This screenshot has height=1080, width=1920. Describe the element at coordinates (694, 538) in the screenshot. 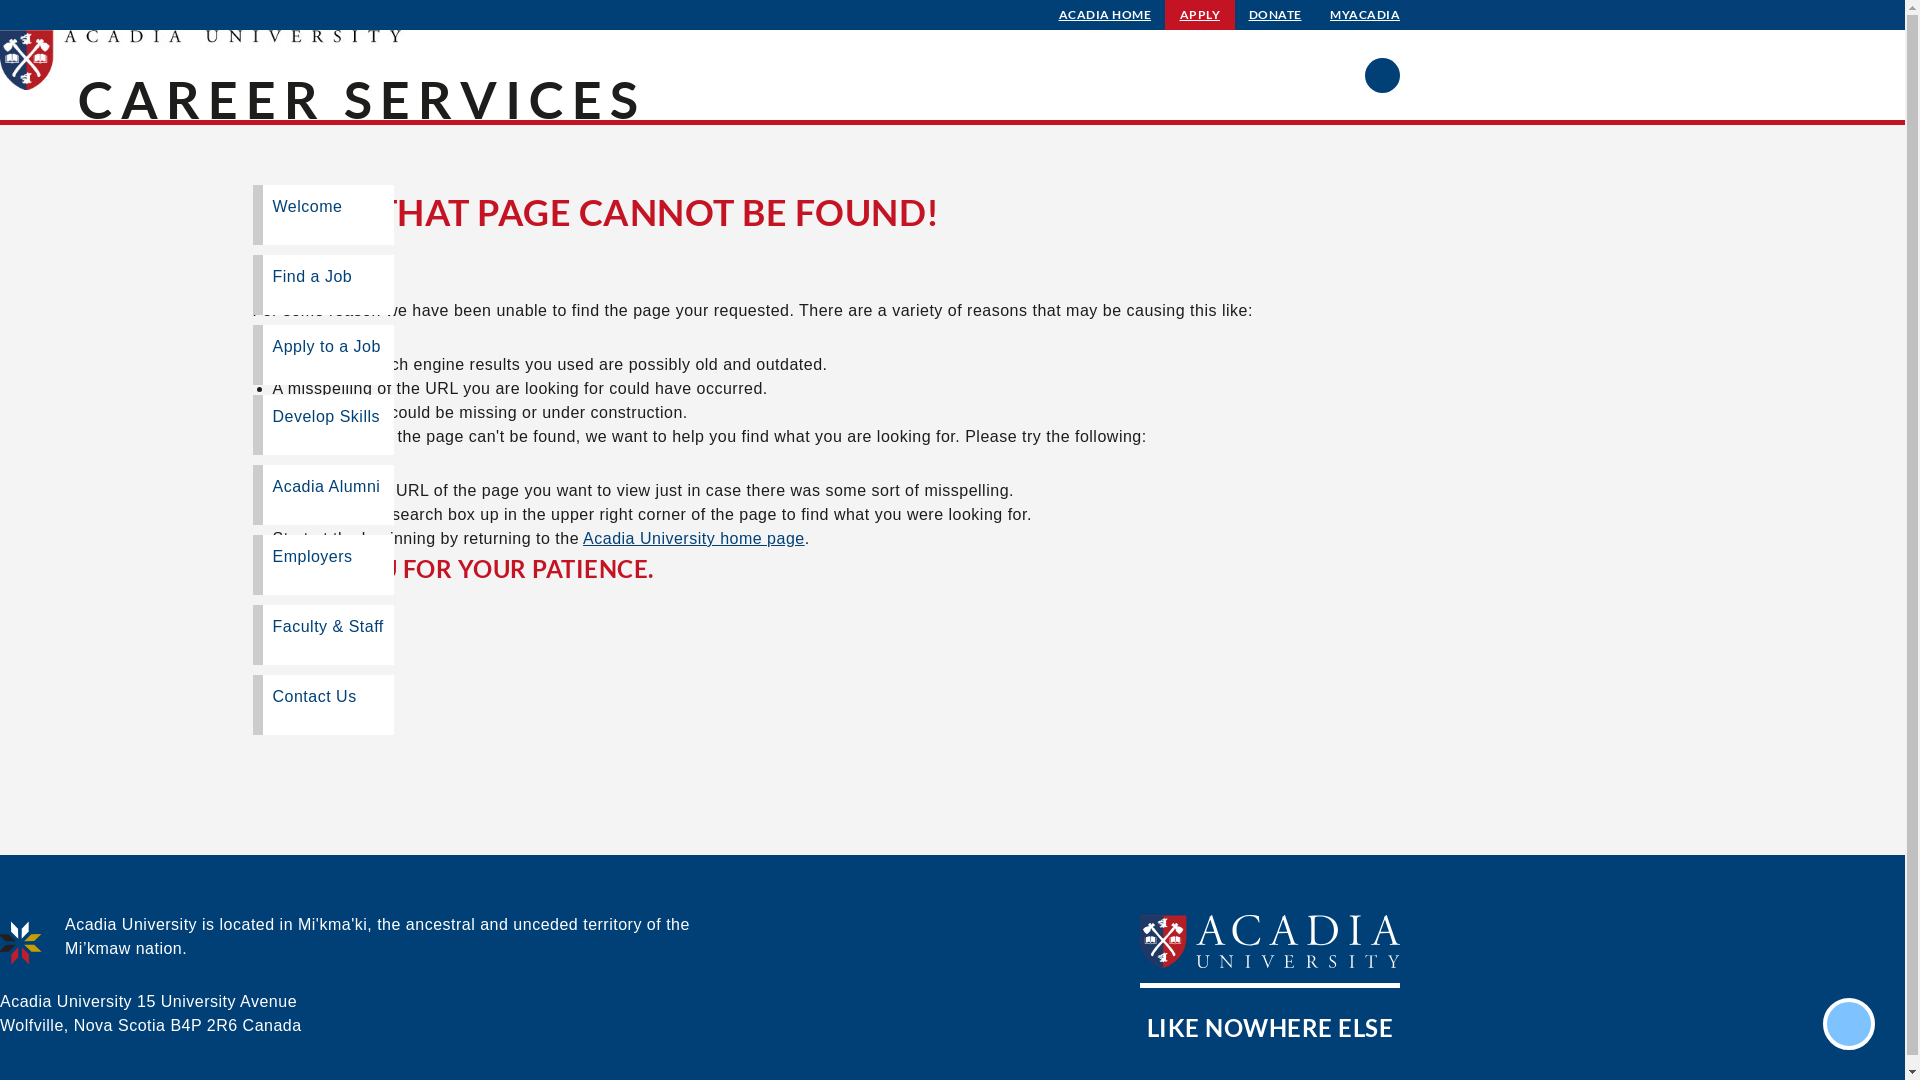

I see `Acadia University home page` at that location.